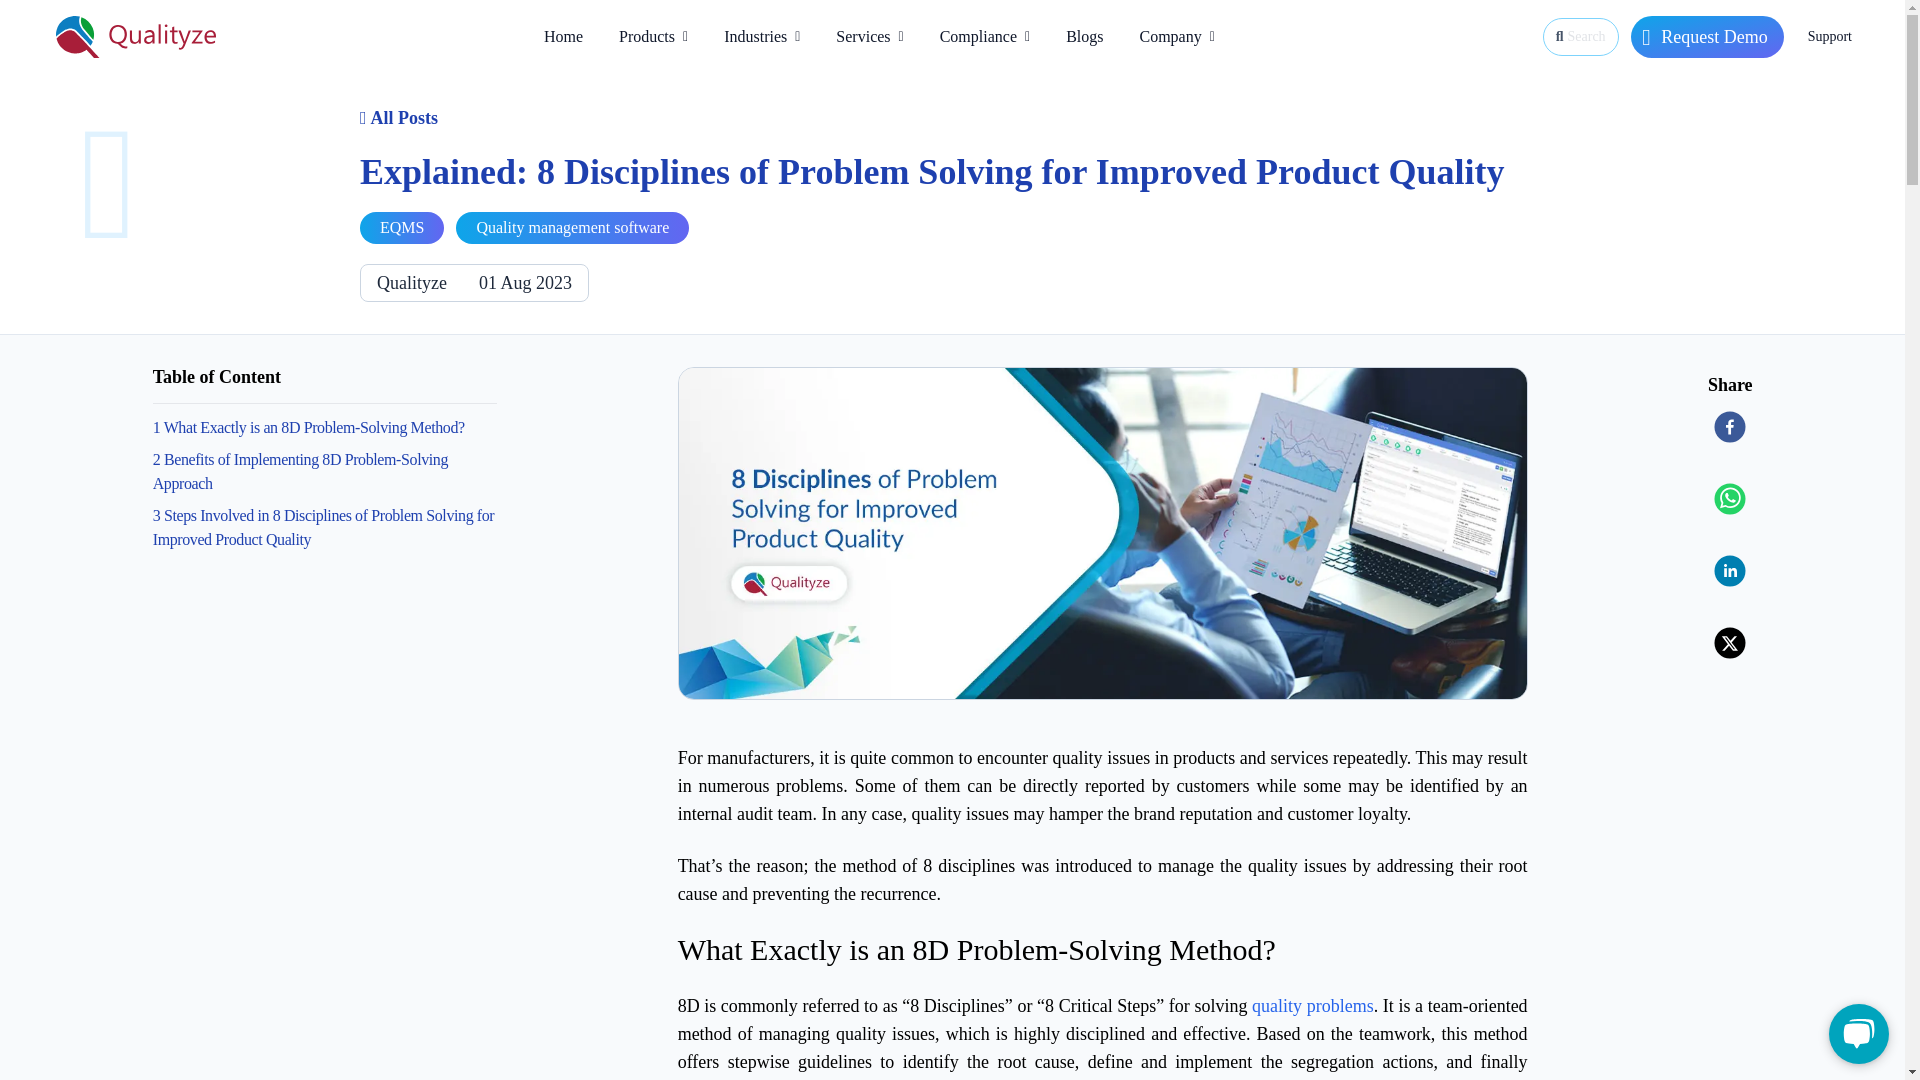 This screenshot has height=1080, width=1920. What do you see at coordinates (762, 36) in the screenshot?
I see `Industries` at bounding box center [762, 36].